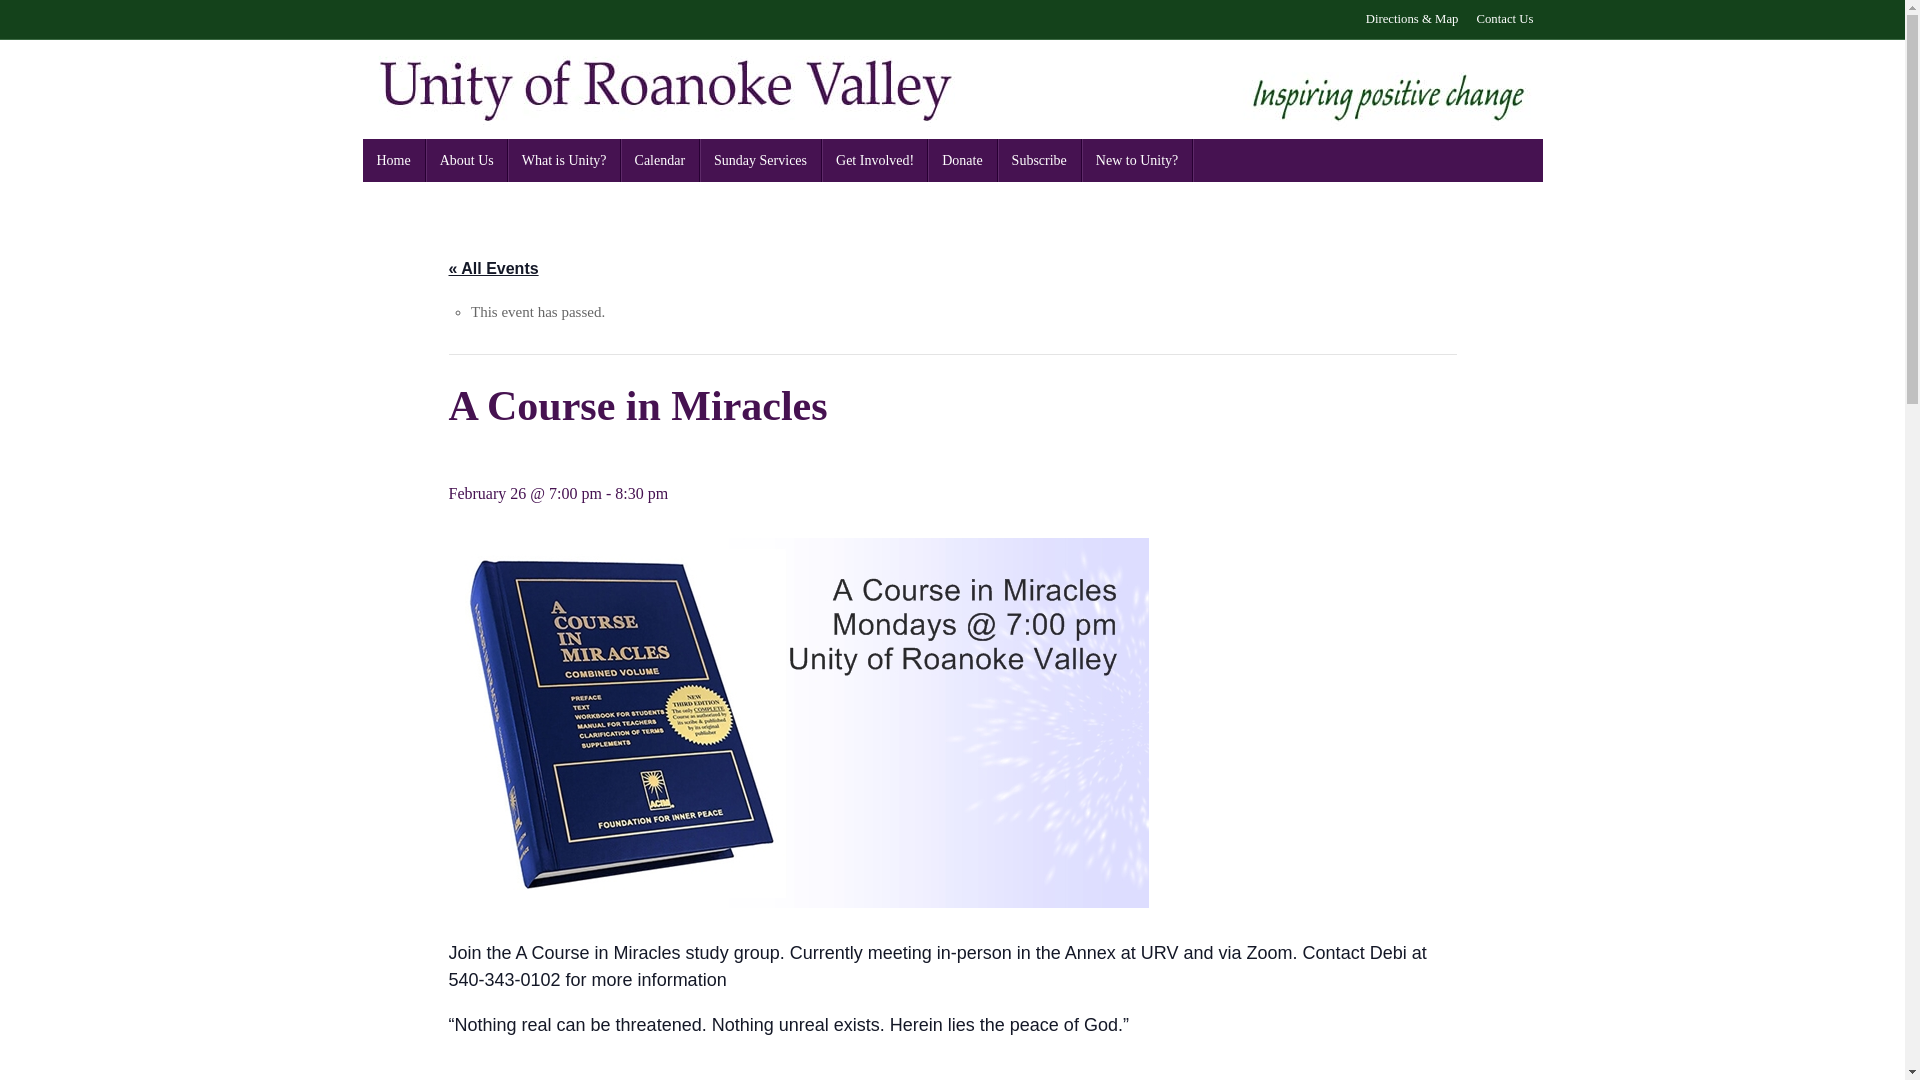 This screenshot has height=1080, width=1920. I want to click on Subscribe, so click(1040, 160).